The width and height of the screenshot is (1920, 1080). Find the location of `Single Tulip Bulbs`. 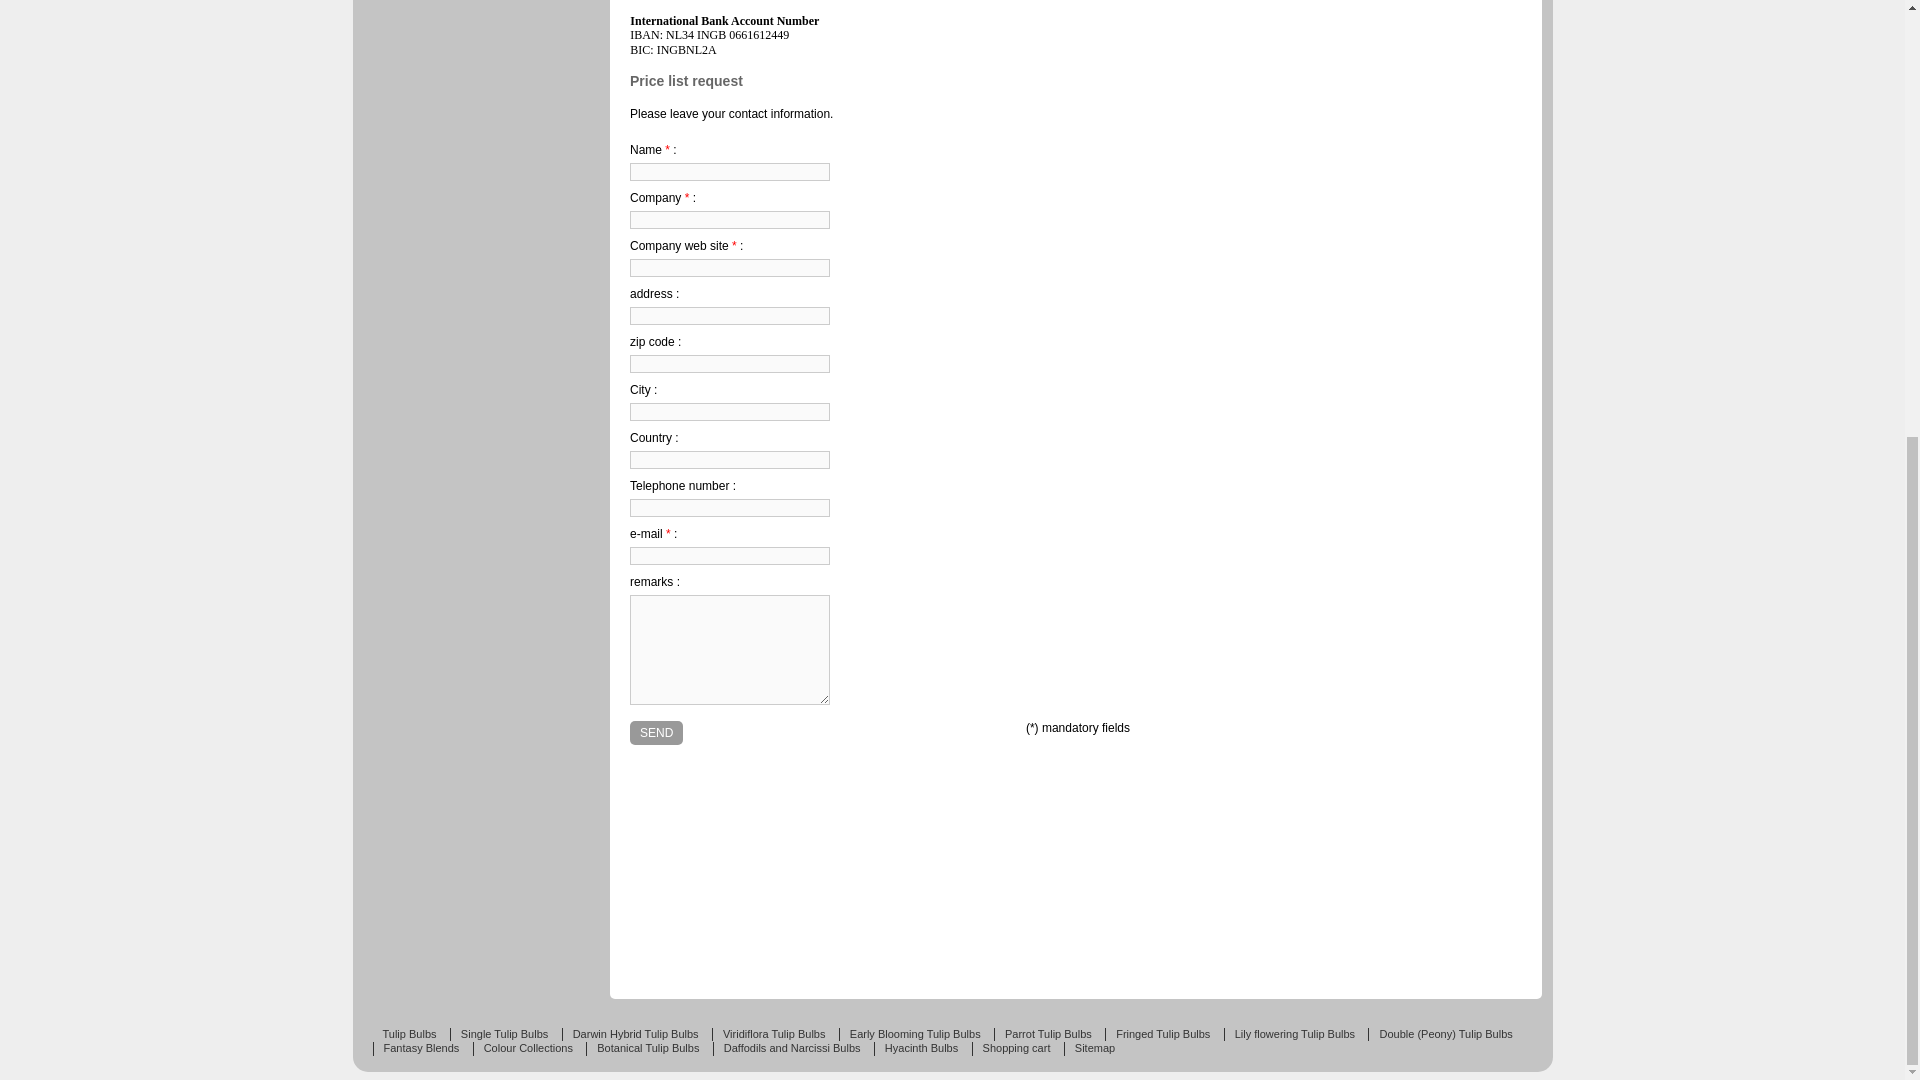

Single Tulip Bulbs is located at coordinates (498, 1035).